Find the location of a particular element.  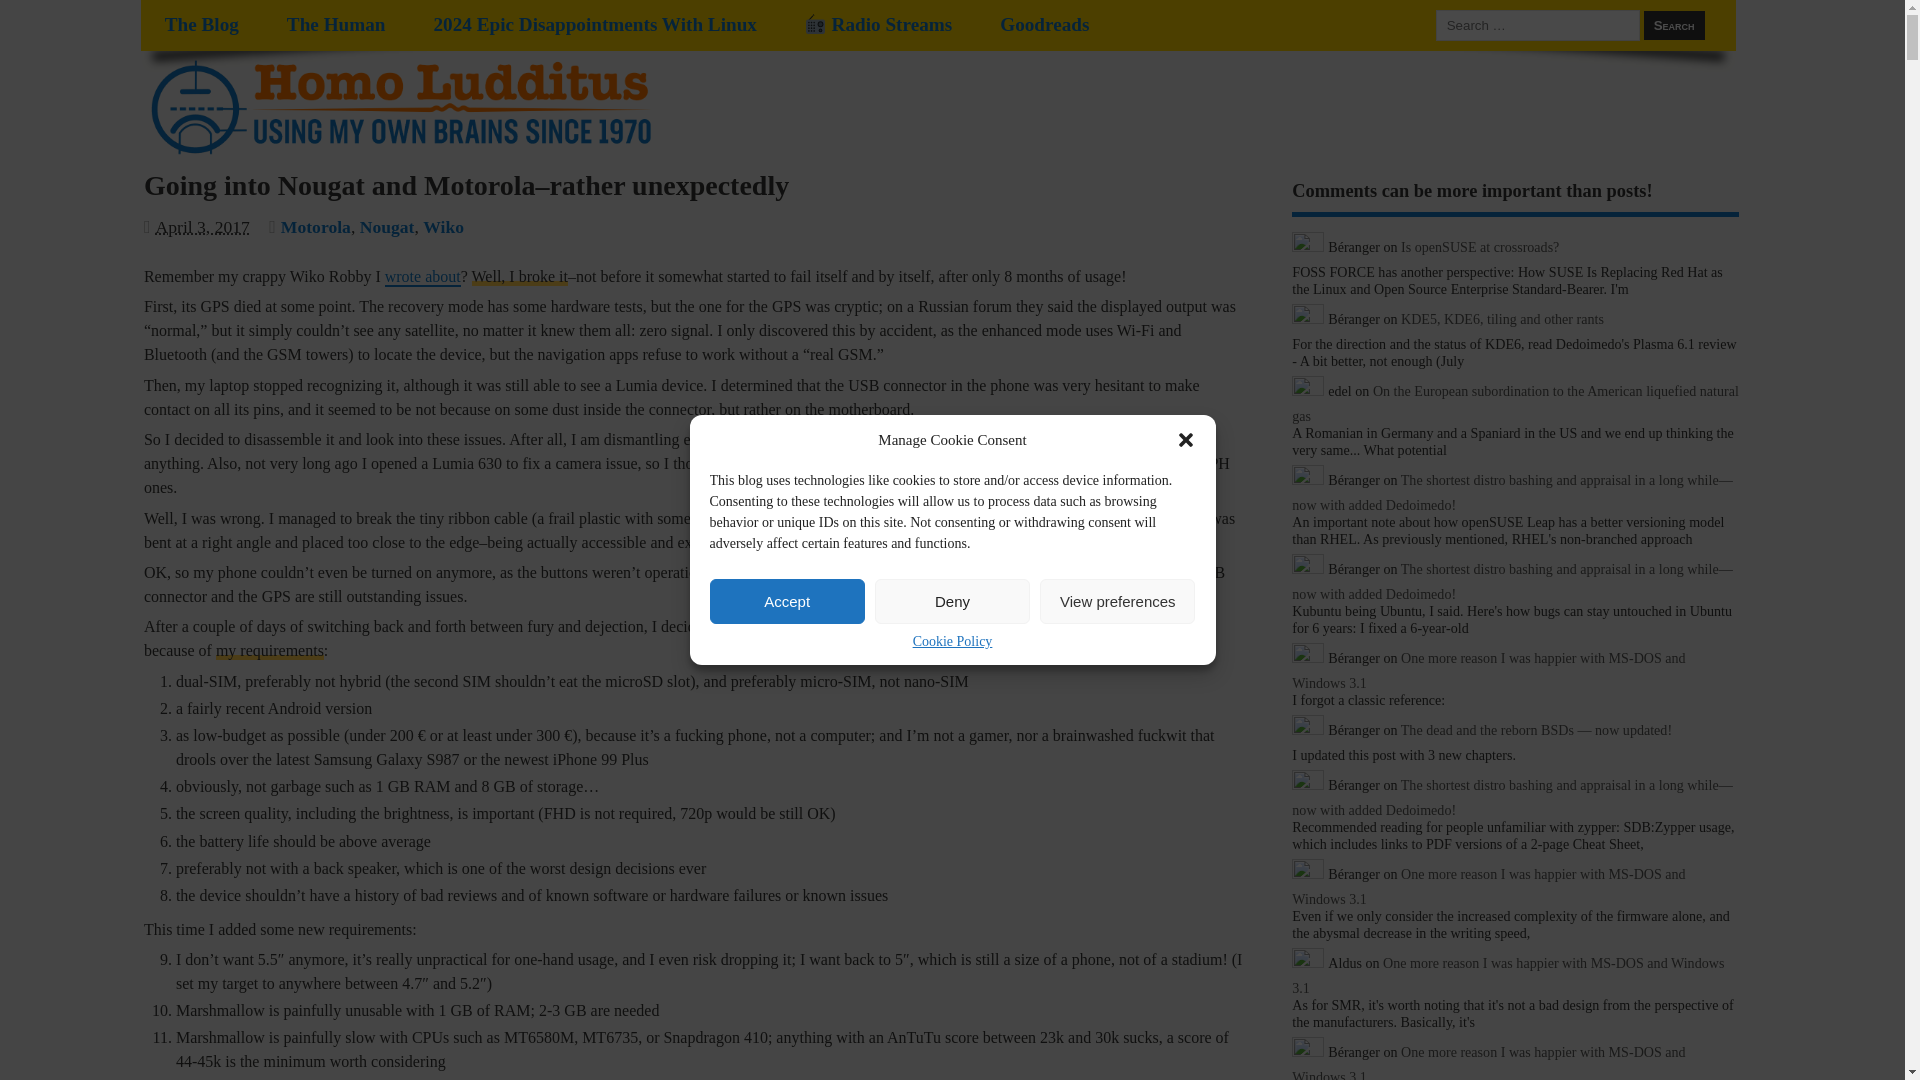

Nougat is located at coordinates (387, 226).